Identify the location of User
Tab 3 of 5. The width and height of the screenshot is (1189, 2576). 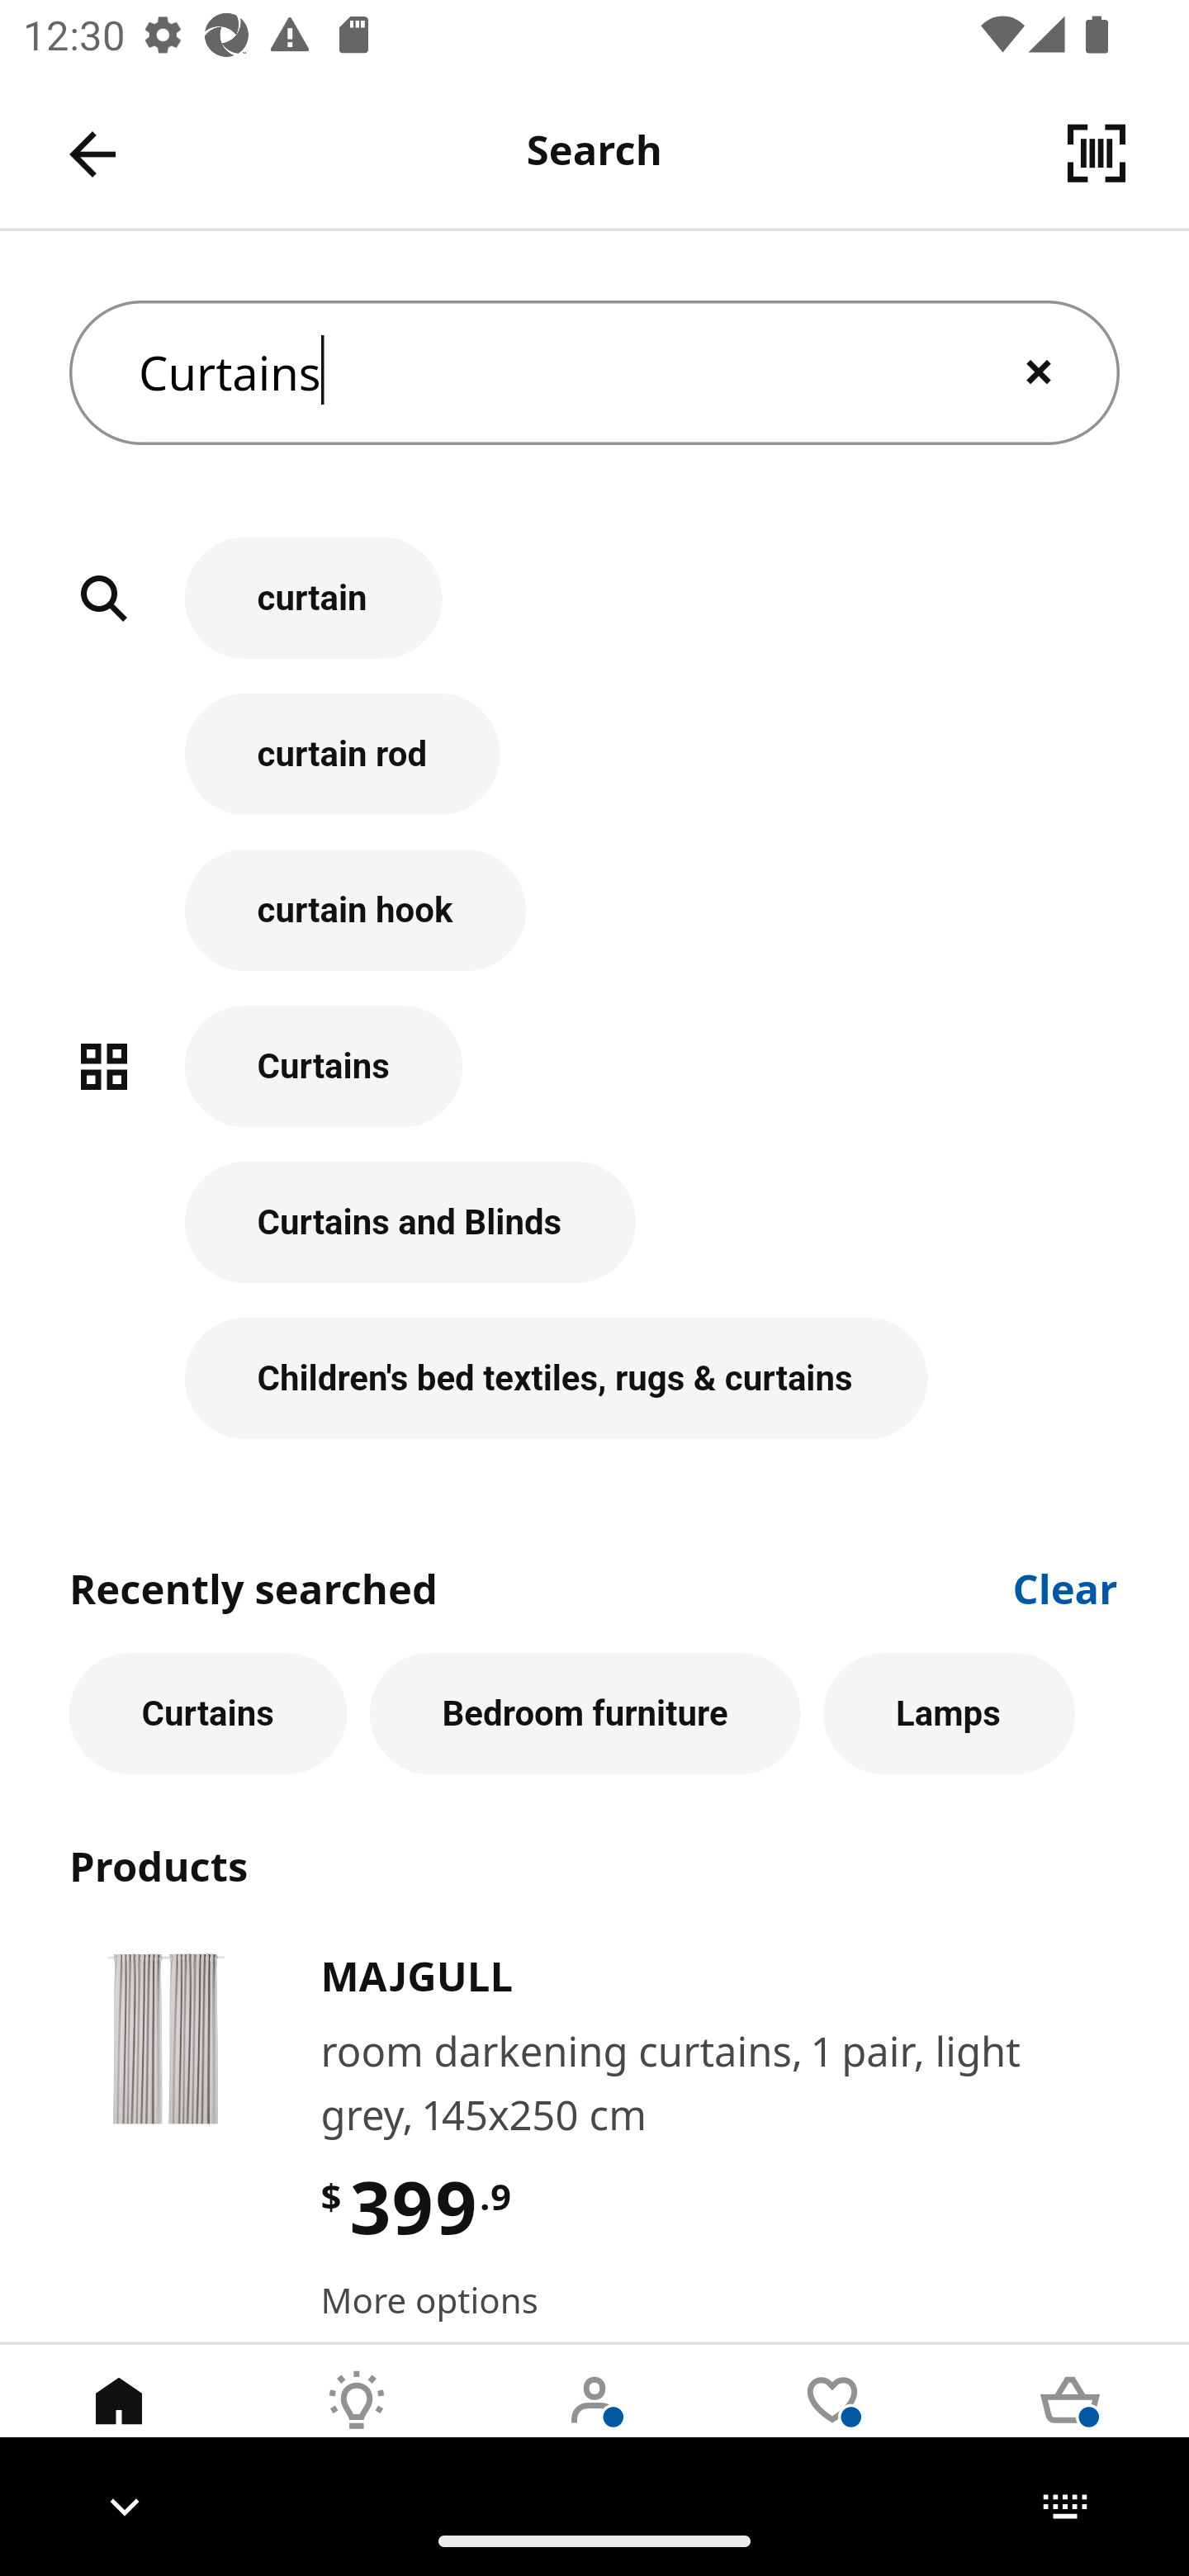
(594, 2425).